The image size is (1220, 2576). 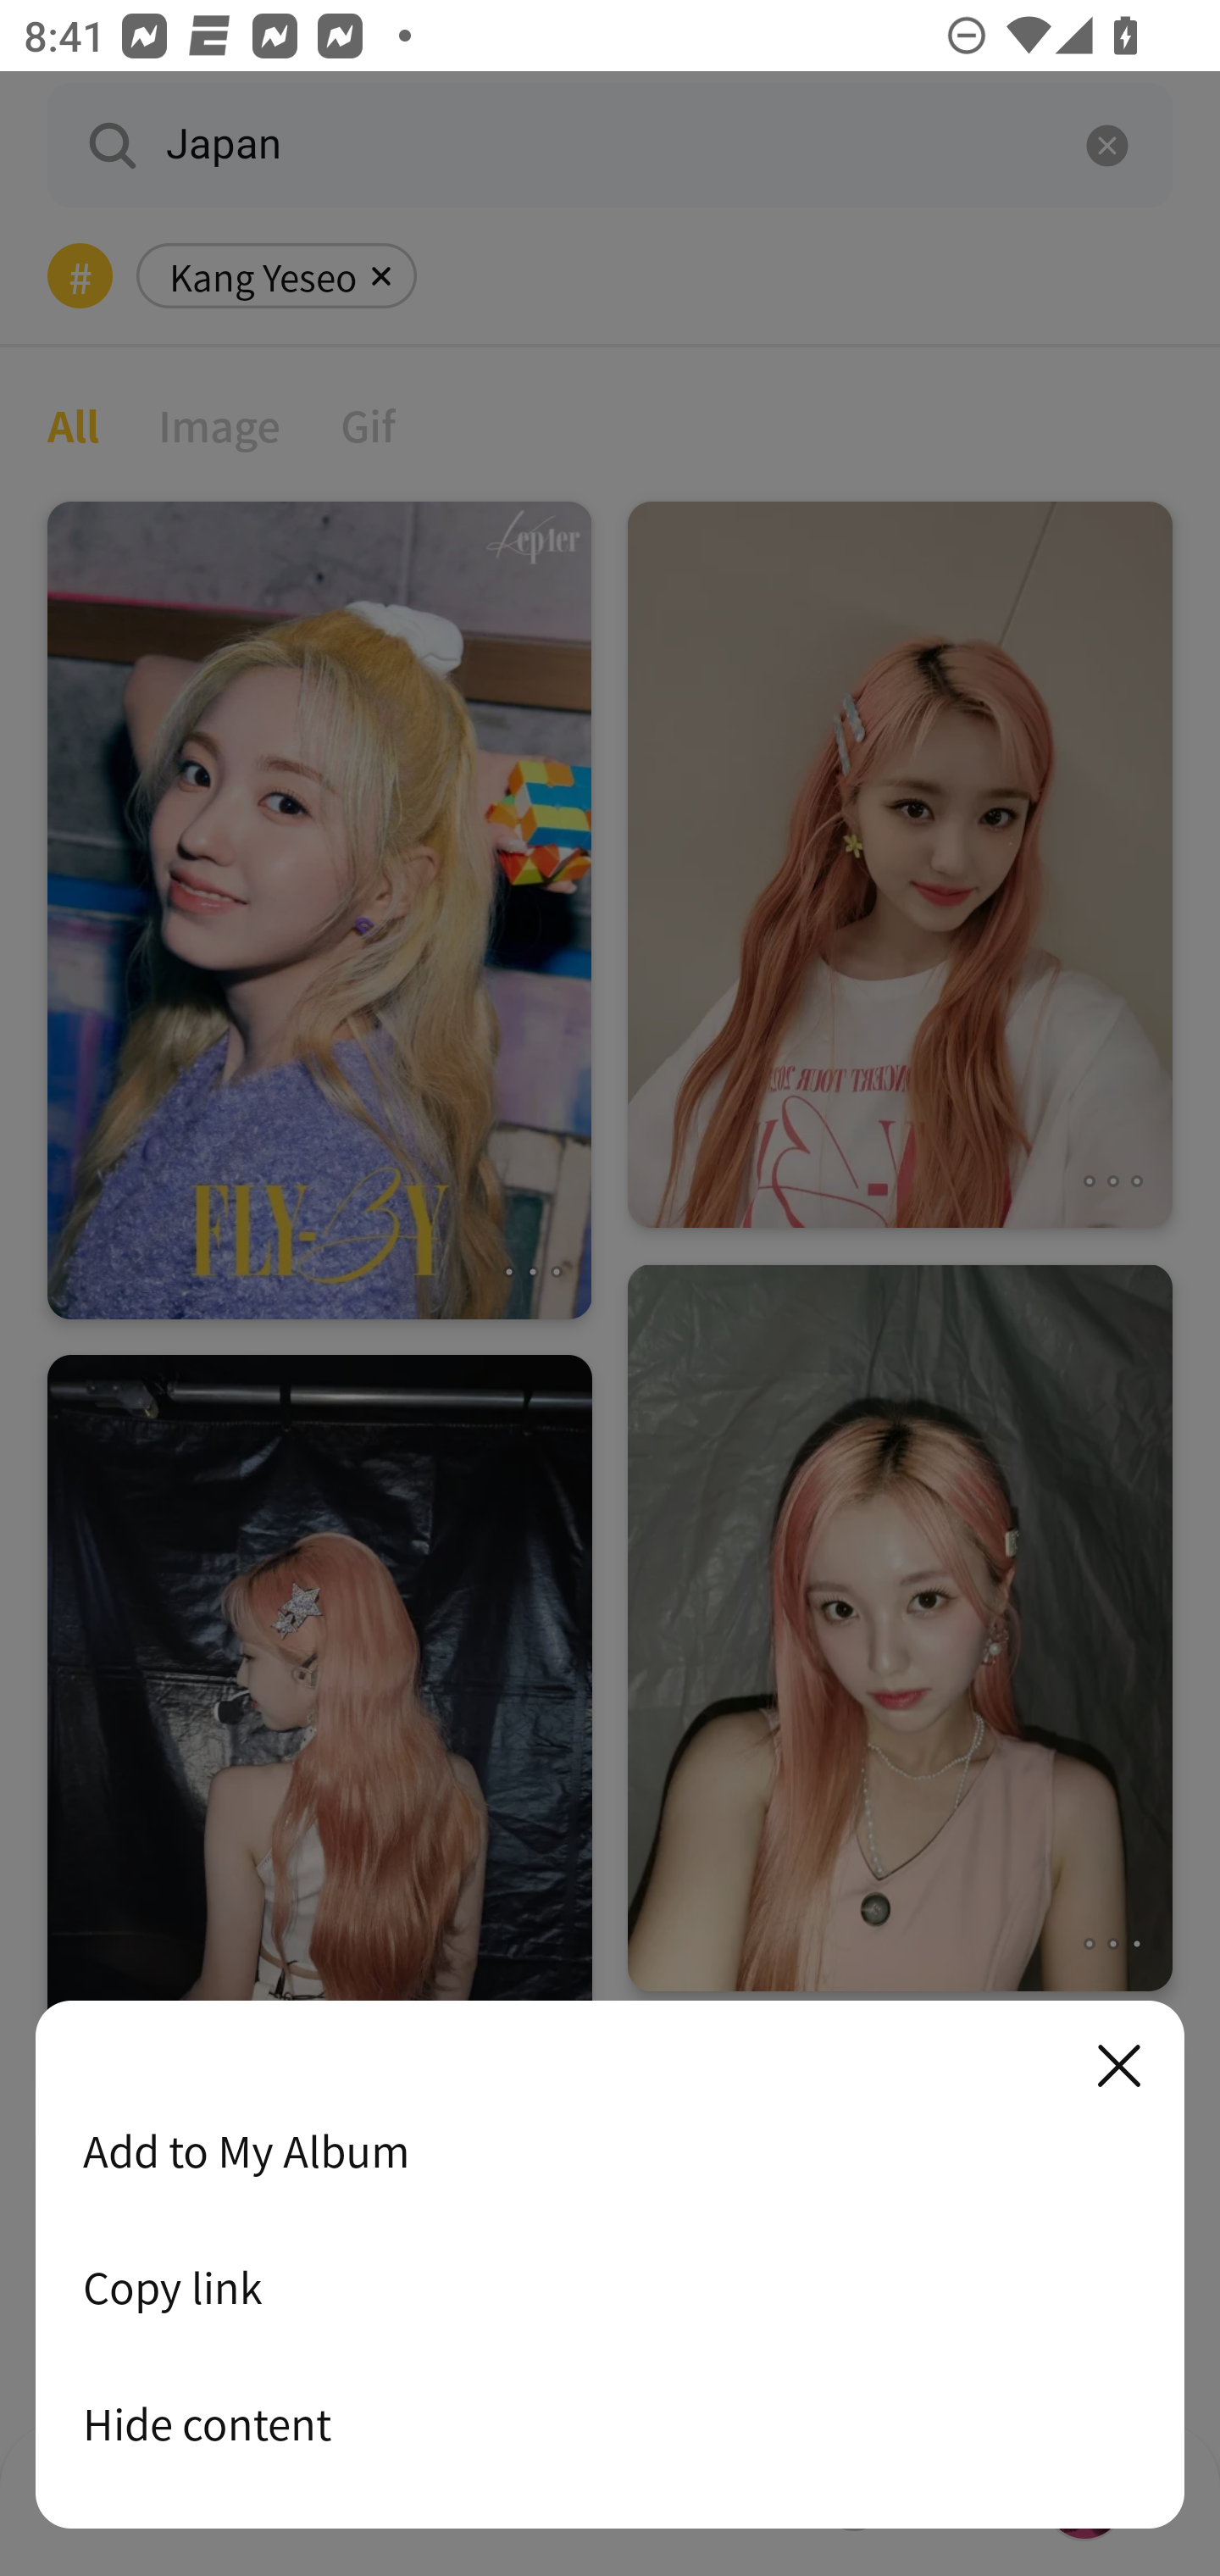 What do you see at coordinates (610, 2287) in the screenshot?
I see `Copy link` at bounding box center [610, 2287].